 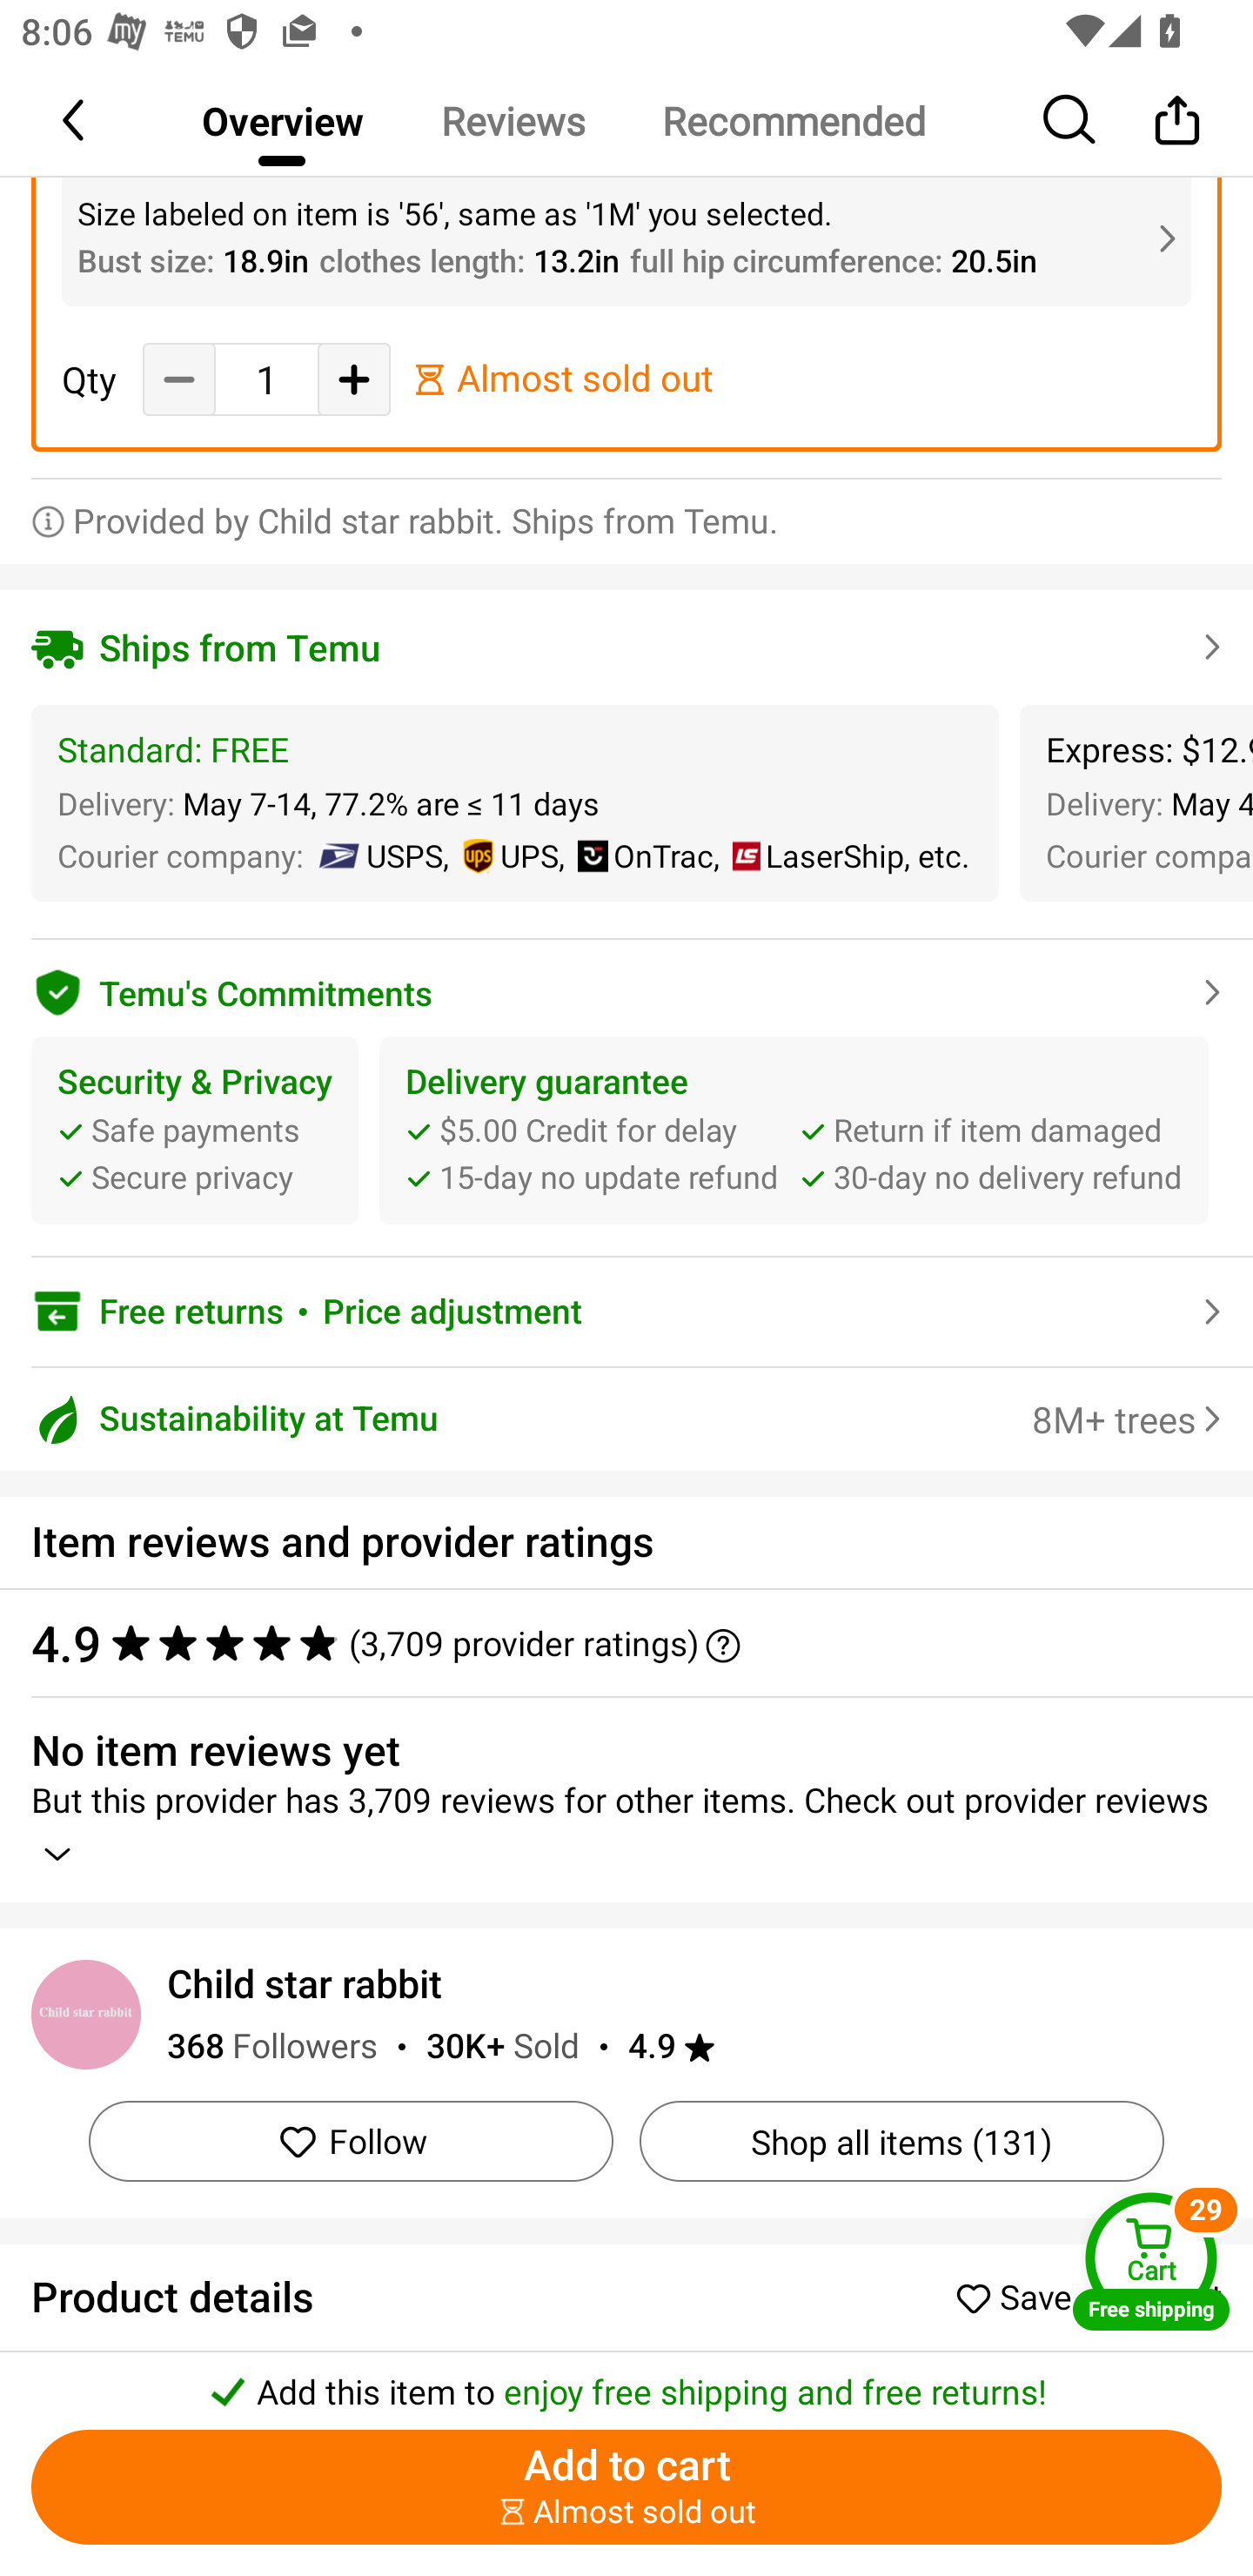 I want to click on Recommended, so click(x=793, y=120).